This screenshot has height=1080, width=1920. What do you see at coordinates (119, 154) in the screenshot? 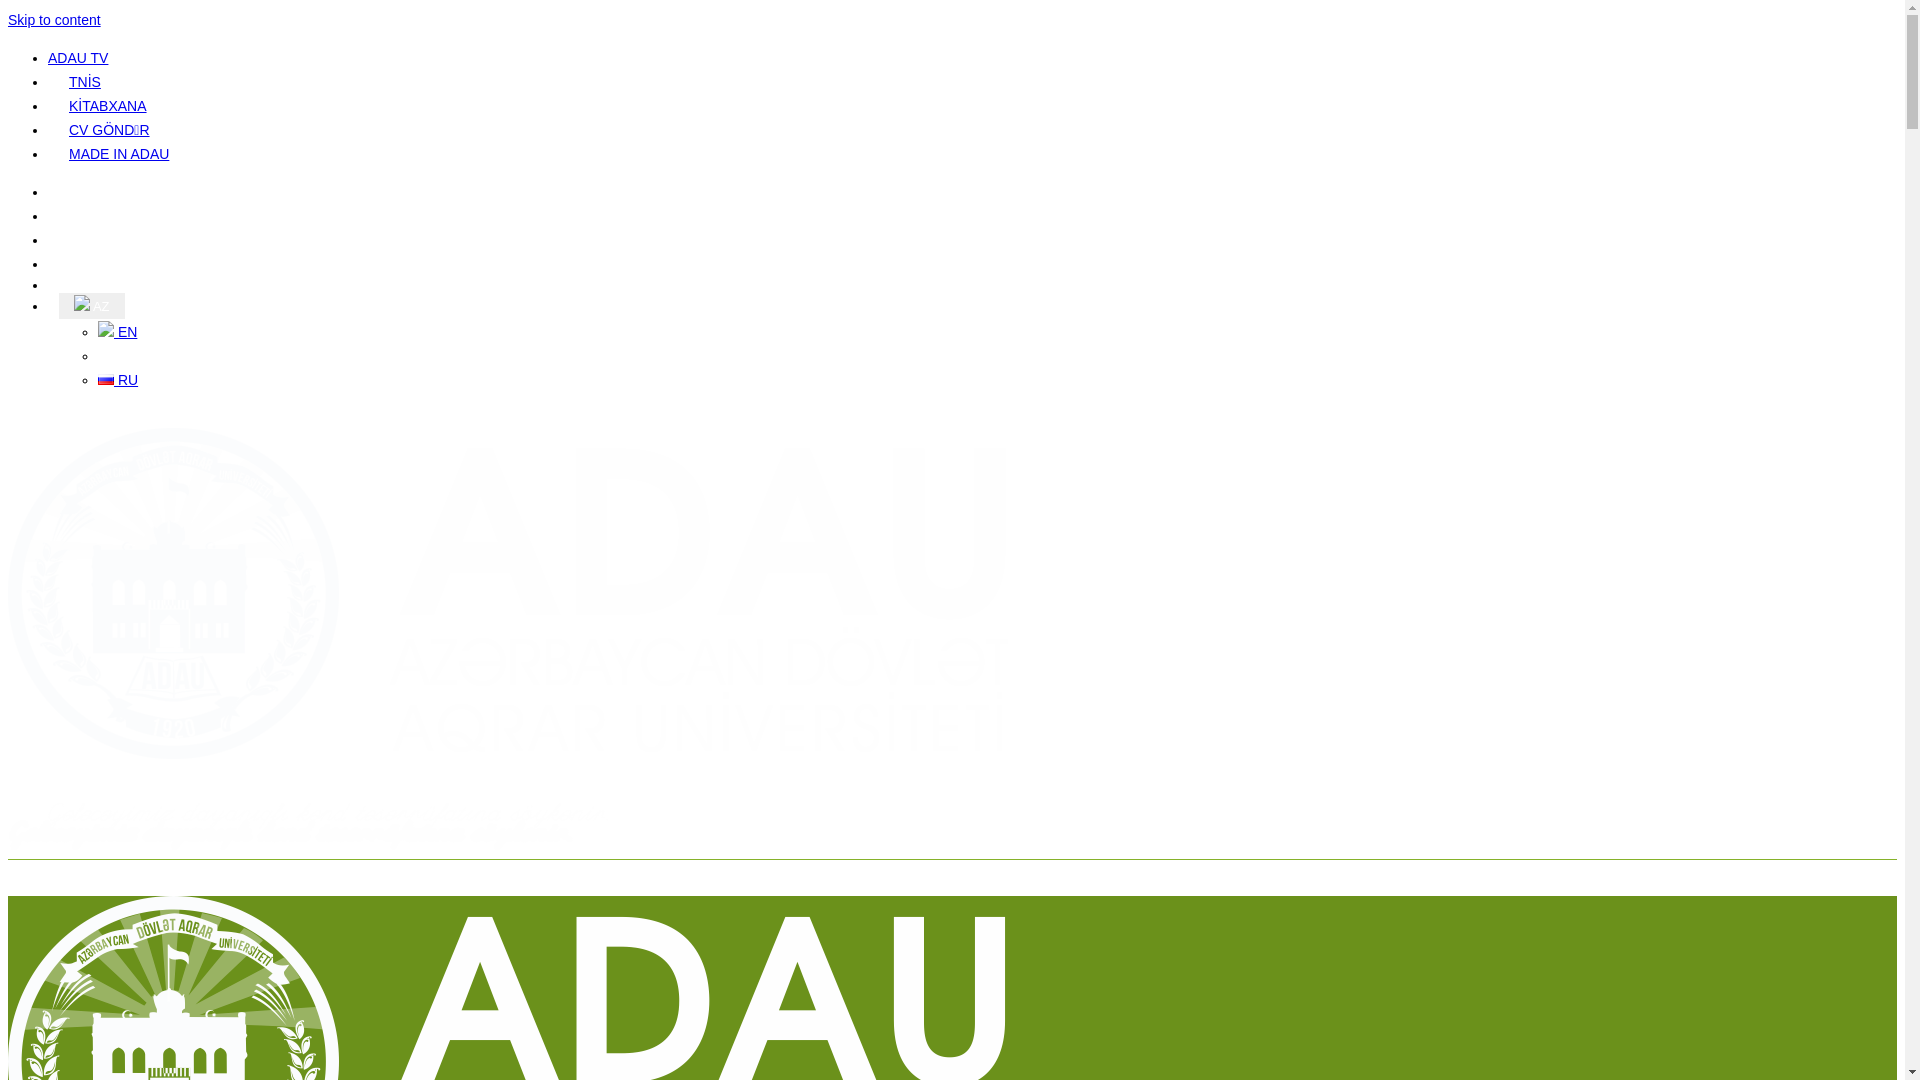
I see `MADE IN ADAU` at bounding box center [119, 154].